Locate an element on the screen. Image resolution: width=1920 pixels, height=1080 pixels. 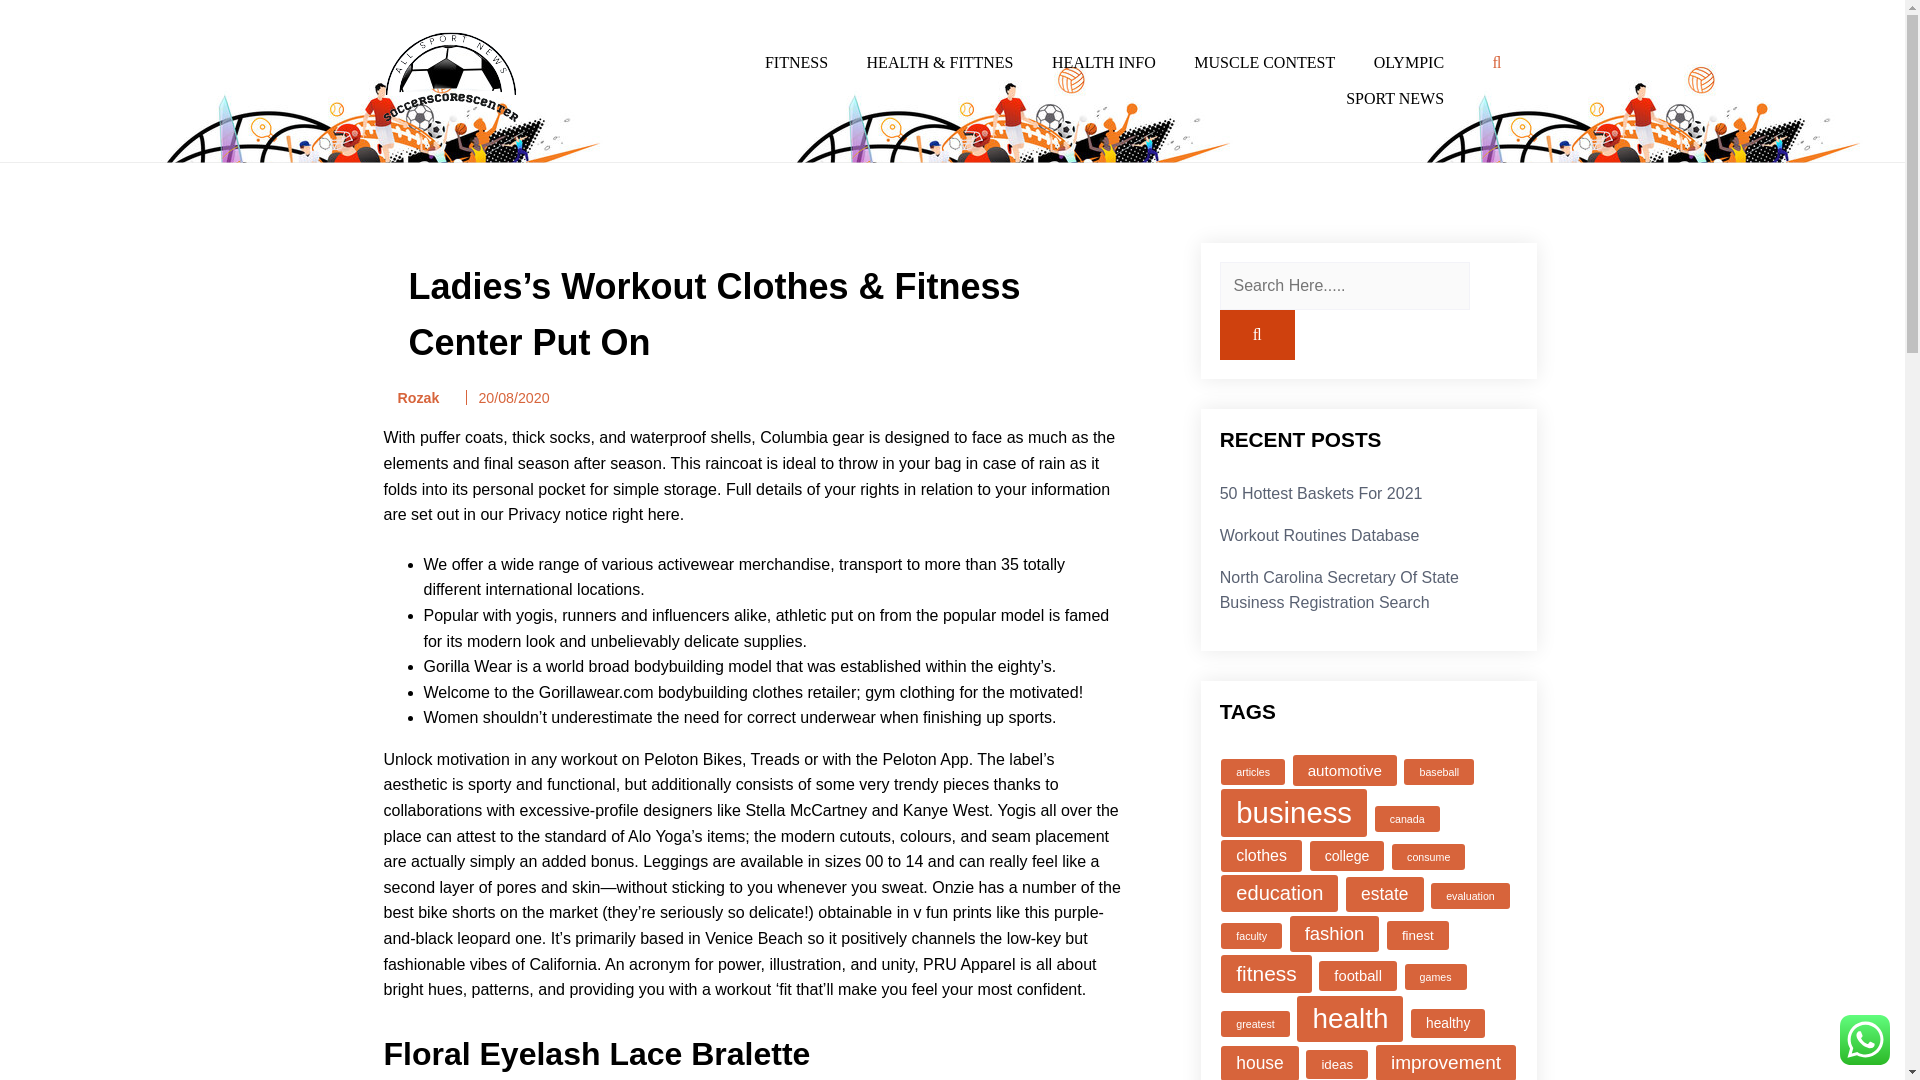
OLYMPIC is located at coordinates (1409, 63).